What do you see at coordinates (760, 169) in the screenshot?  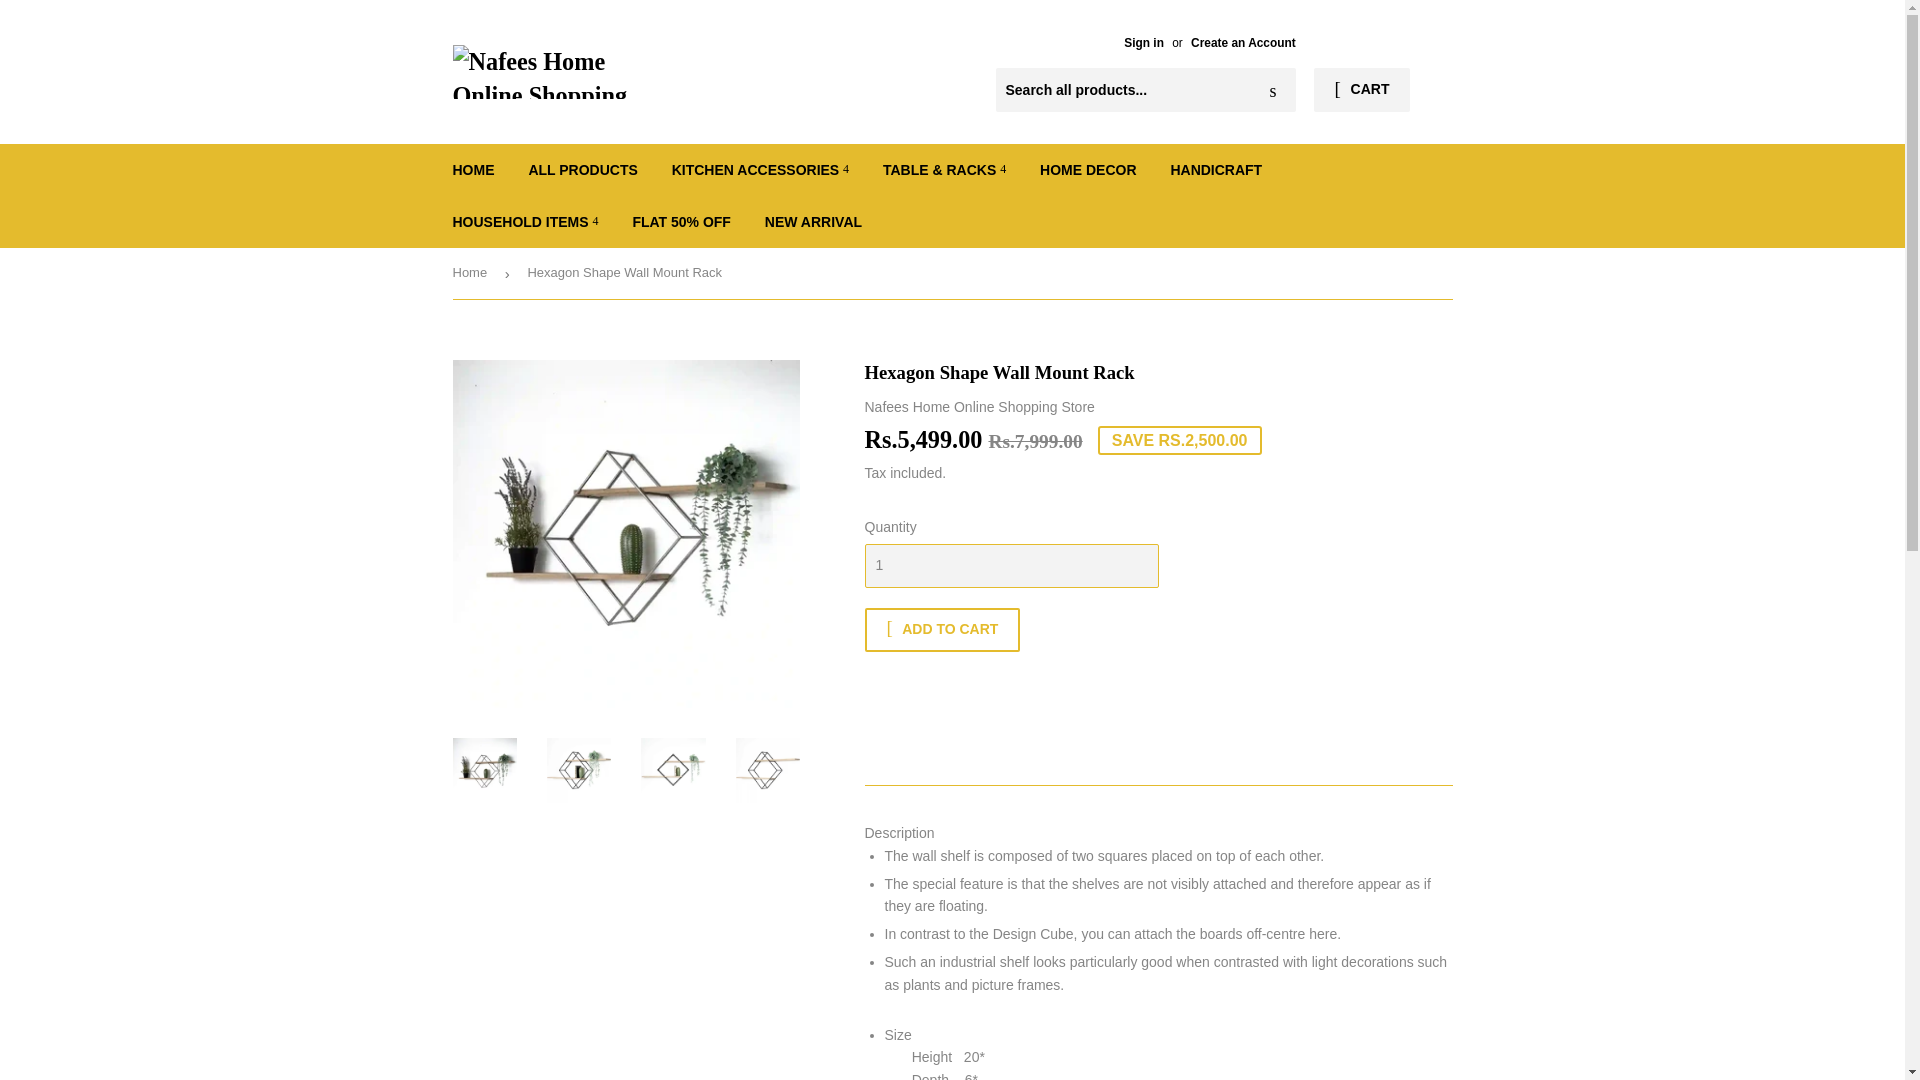 I see `KITCHEN ACCESSORIES` at bounding box center [760, 169].